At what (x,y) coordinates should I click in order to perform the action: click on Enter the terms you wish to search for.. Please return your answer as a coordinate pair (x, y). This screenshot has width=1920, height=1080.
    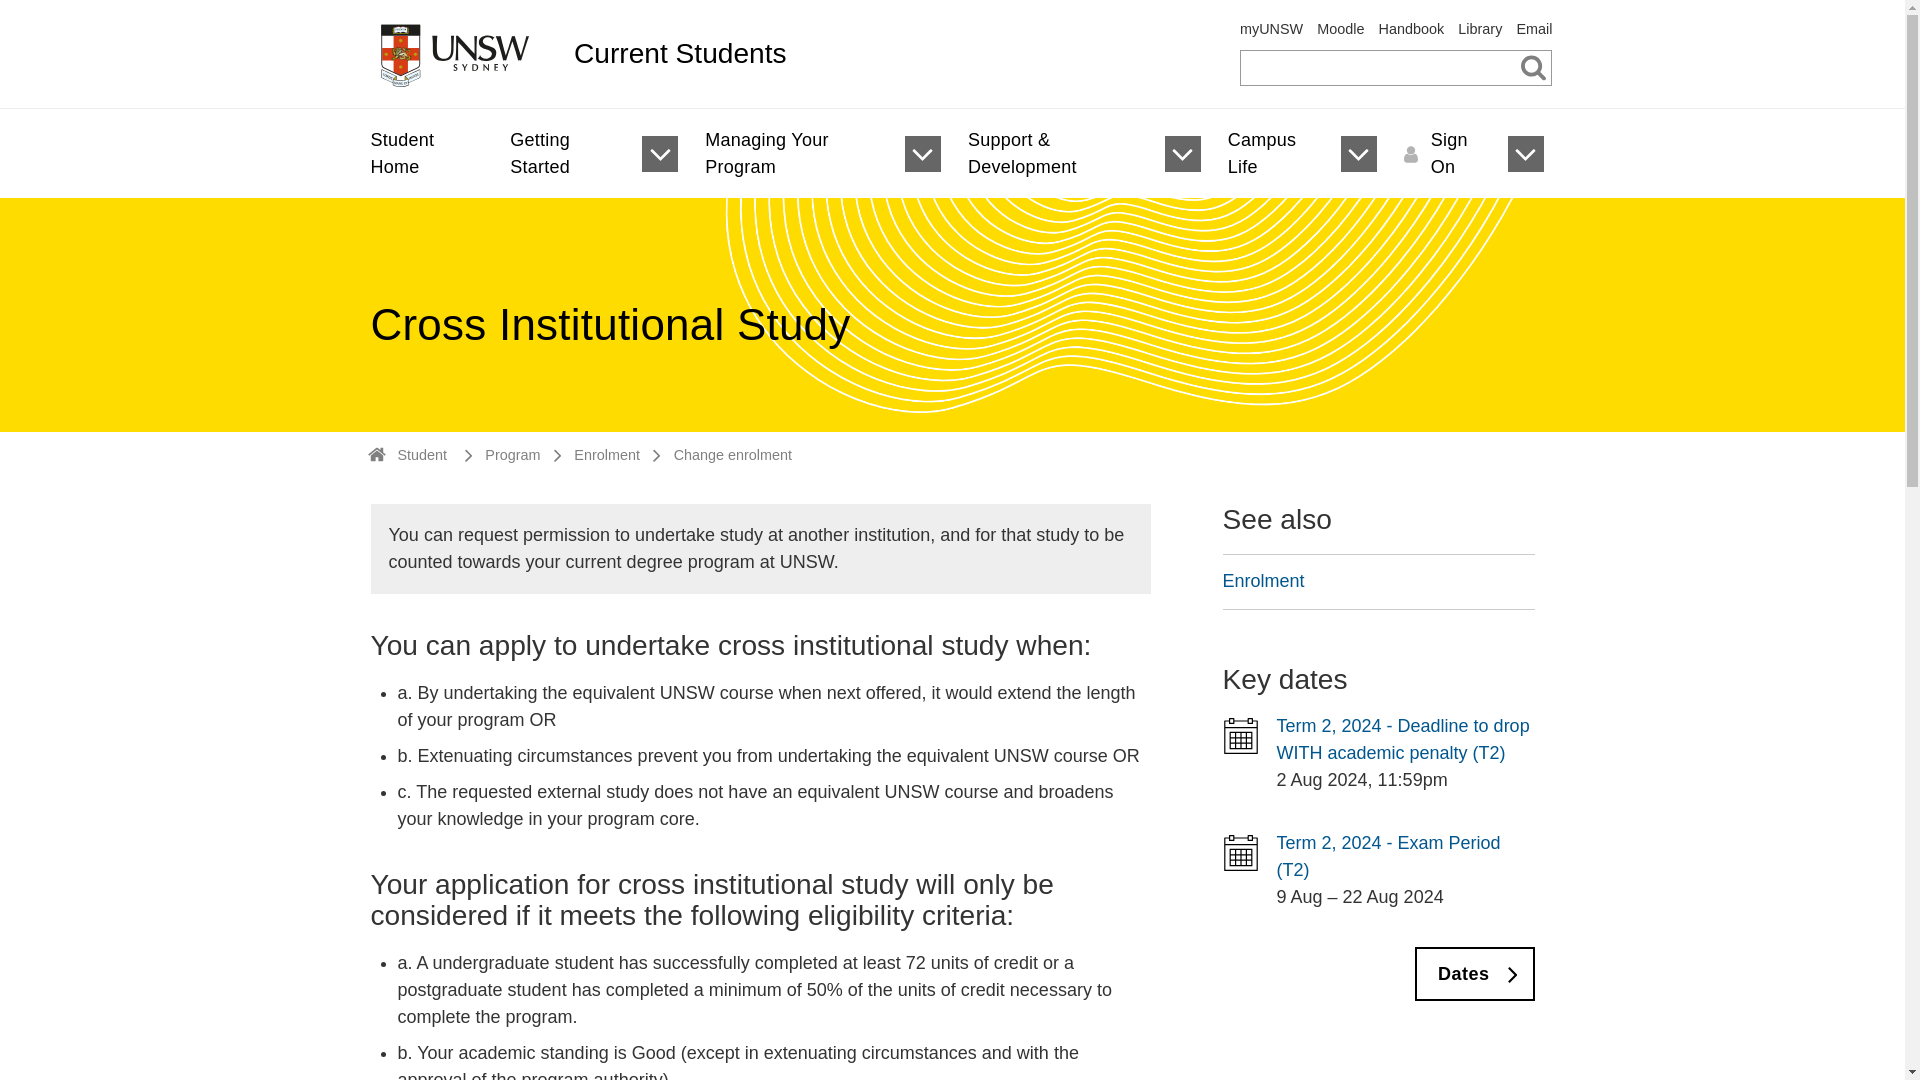
    Looking at the image, I should click on (1396, 68).